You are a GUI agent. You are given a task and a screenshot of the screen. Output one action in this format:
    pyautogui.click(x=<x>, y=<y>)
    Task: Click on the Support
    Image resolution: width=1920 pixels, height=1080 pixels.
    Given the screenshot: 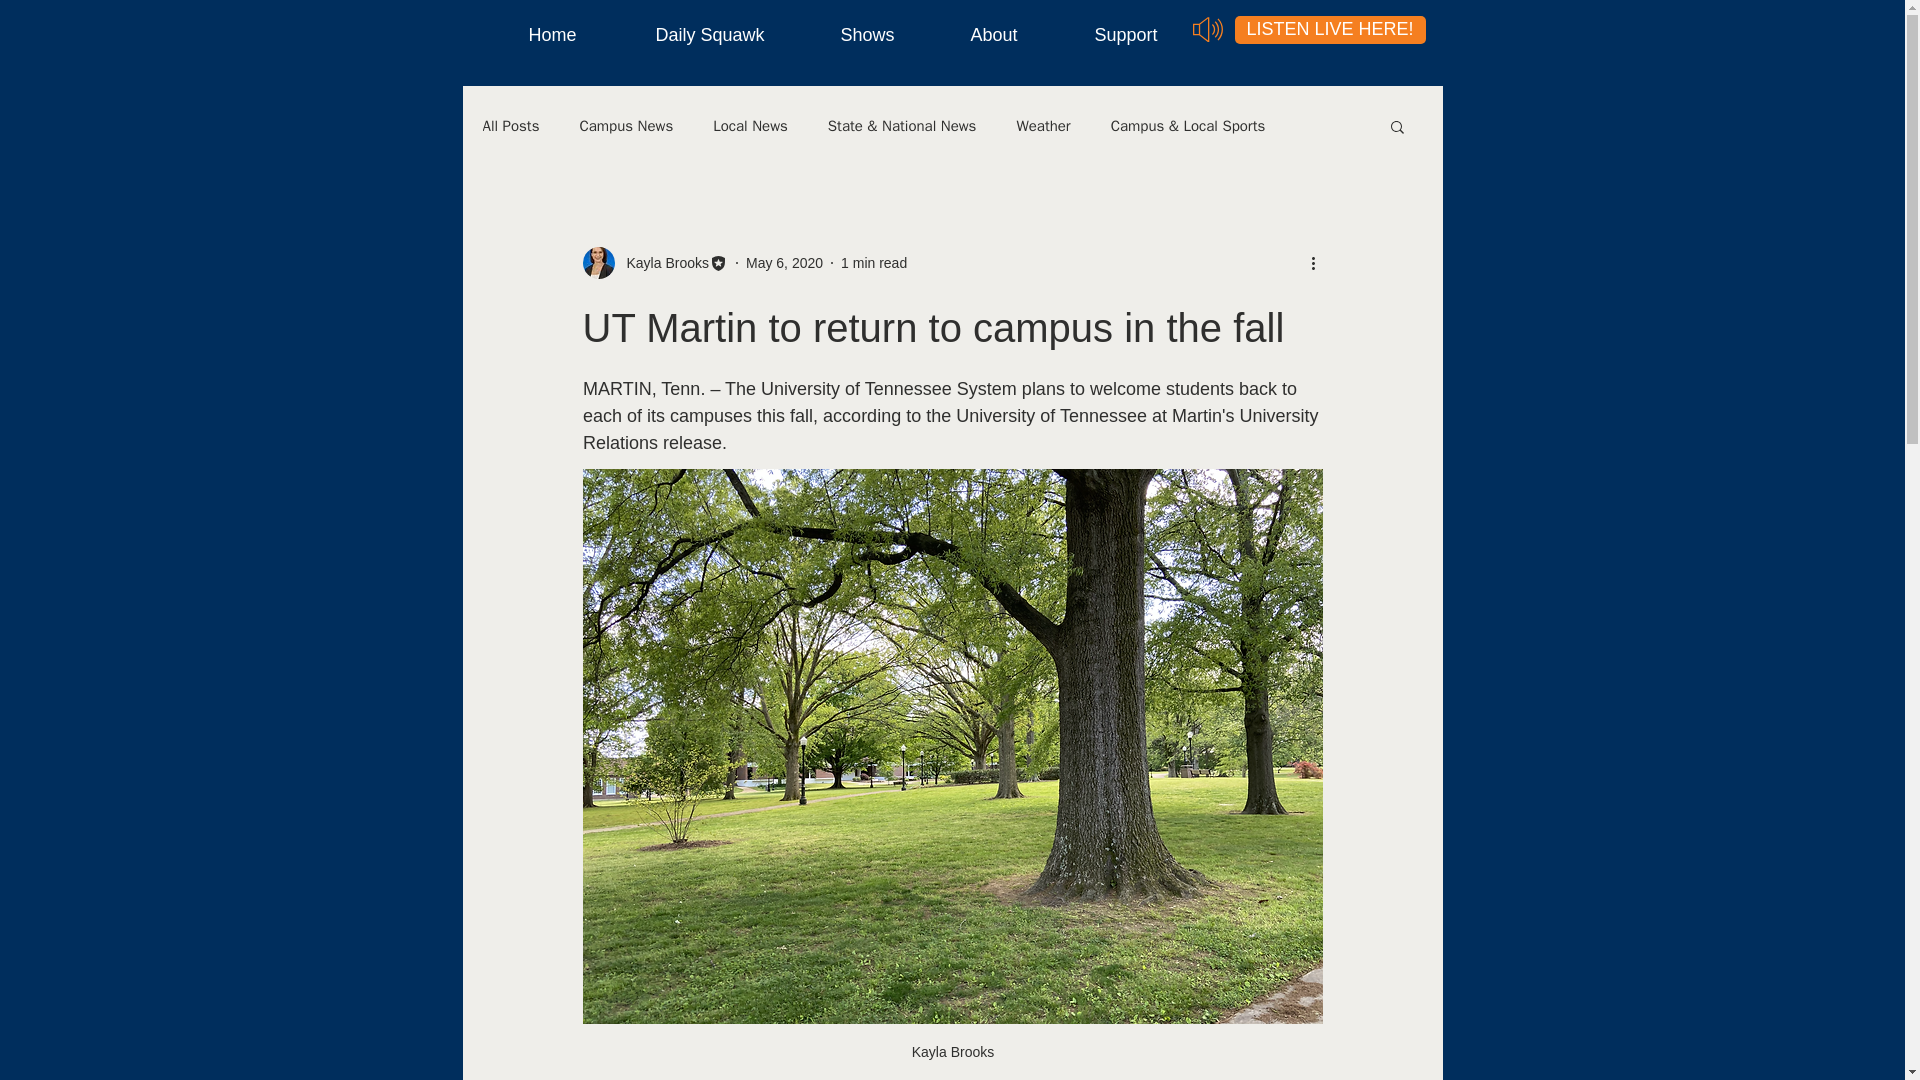 What is the action you would take?
    pyautogui.click(x=1110, y=35)
    